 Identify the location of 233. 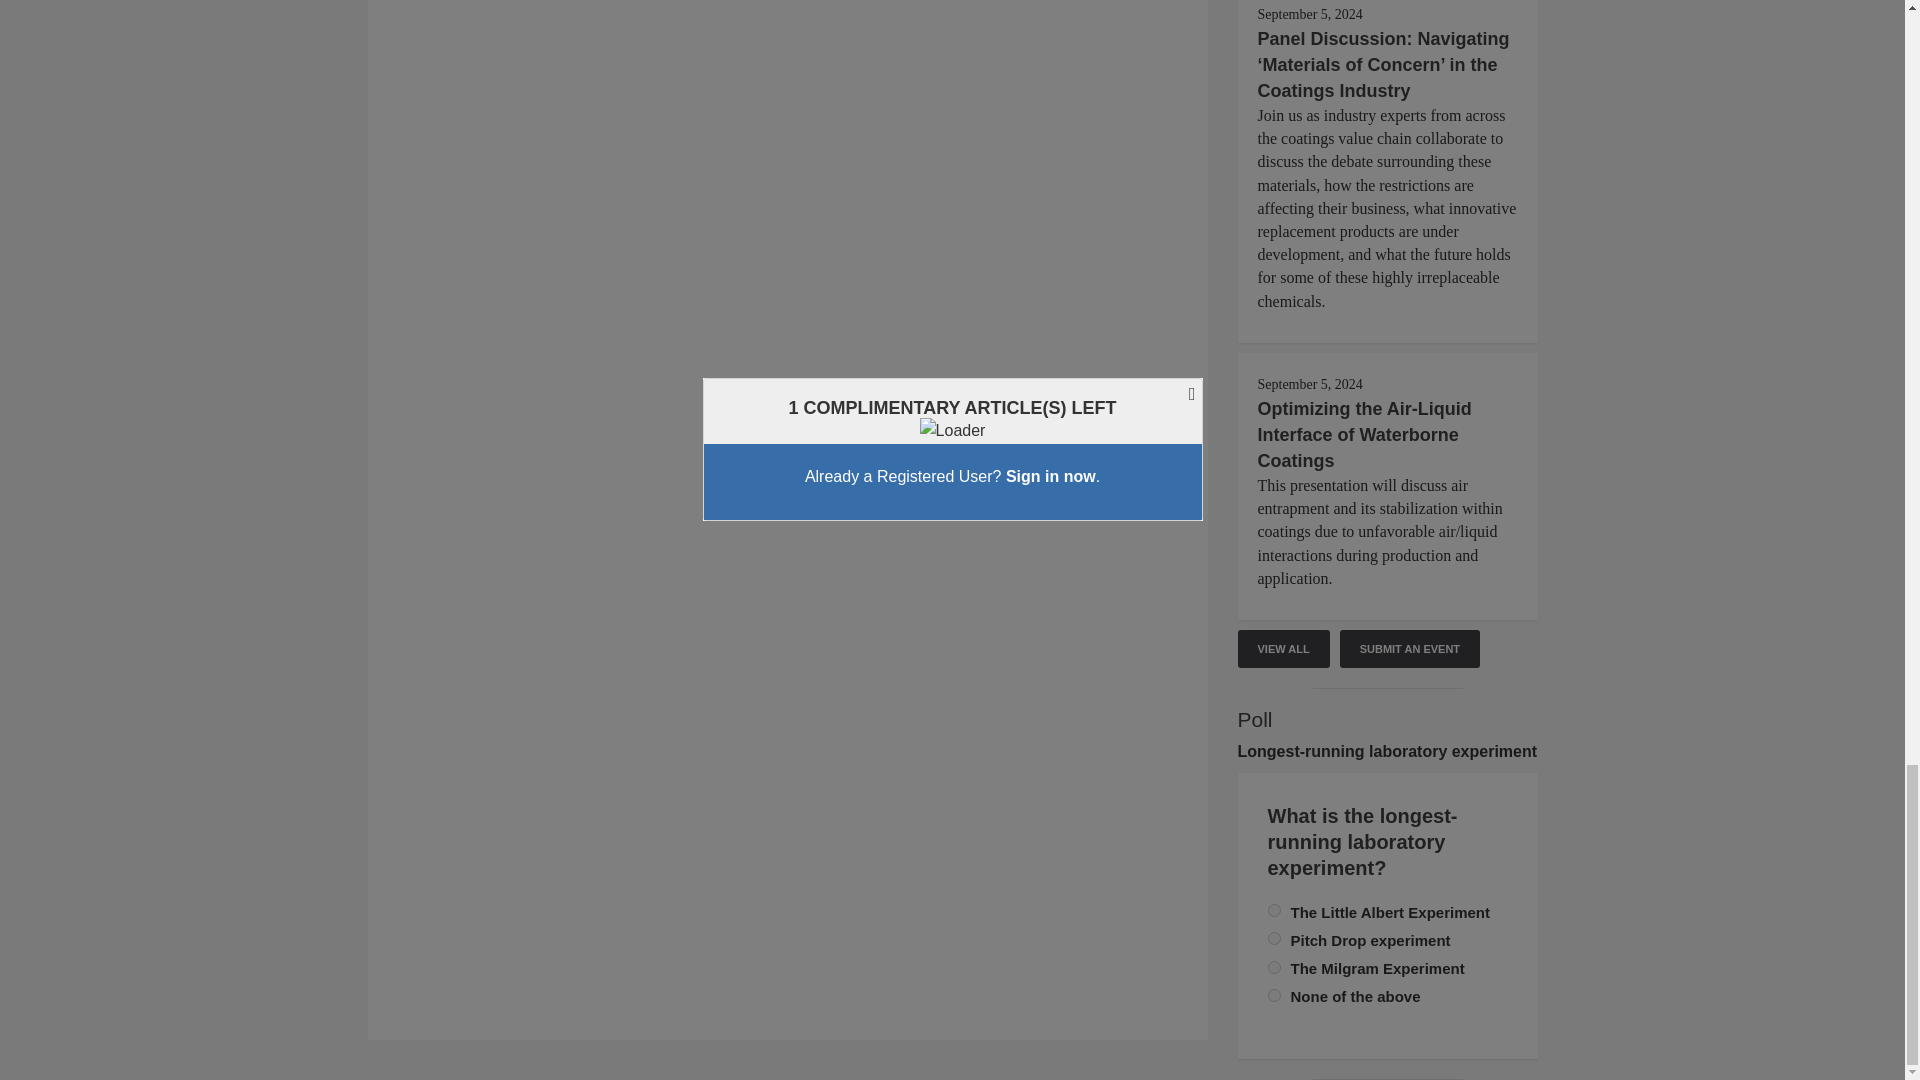
(1274, 910).